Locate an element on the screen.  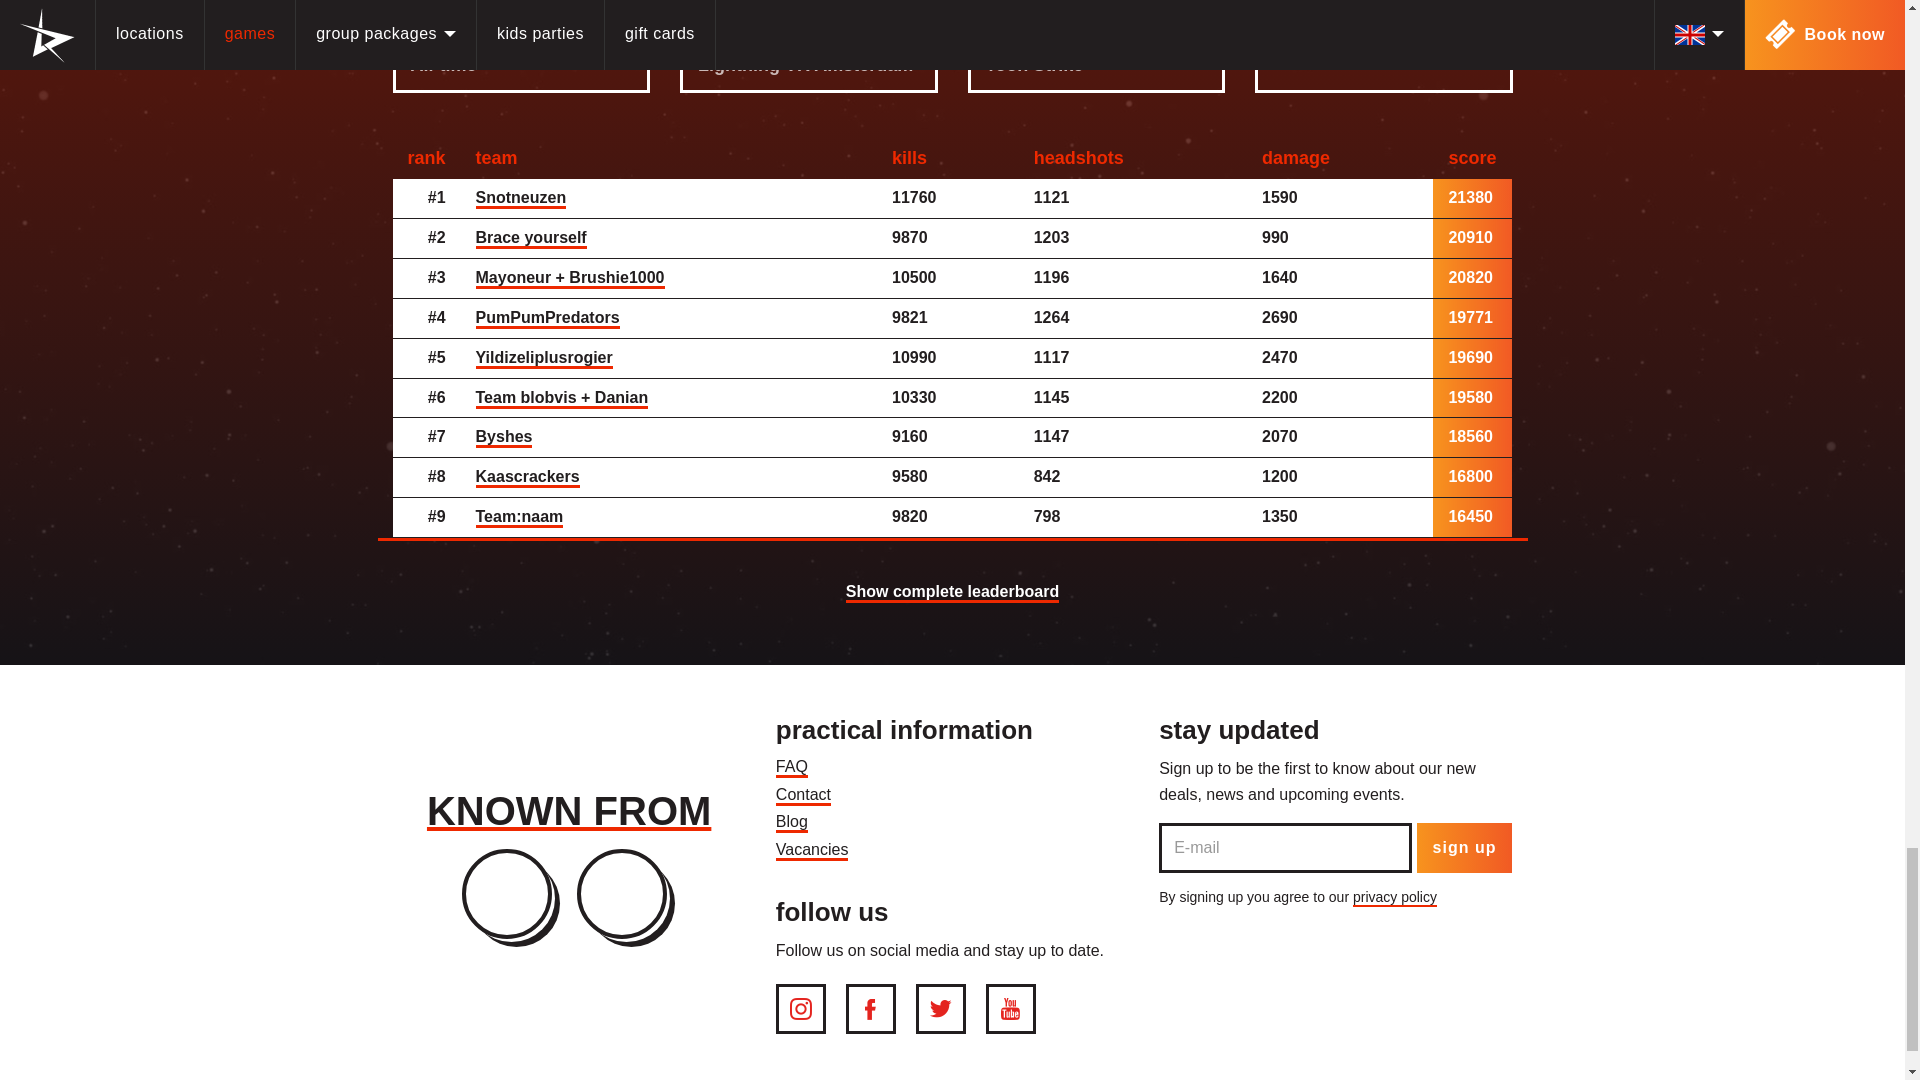
Byshes is located at coordinates (504, 438).